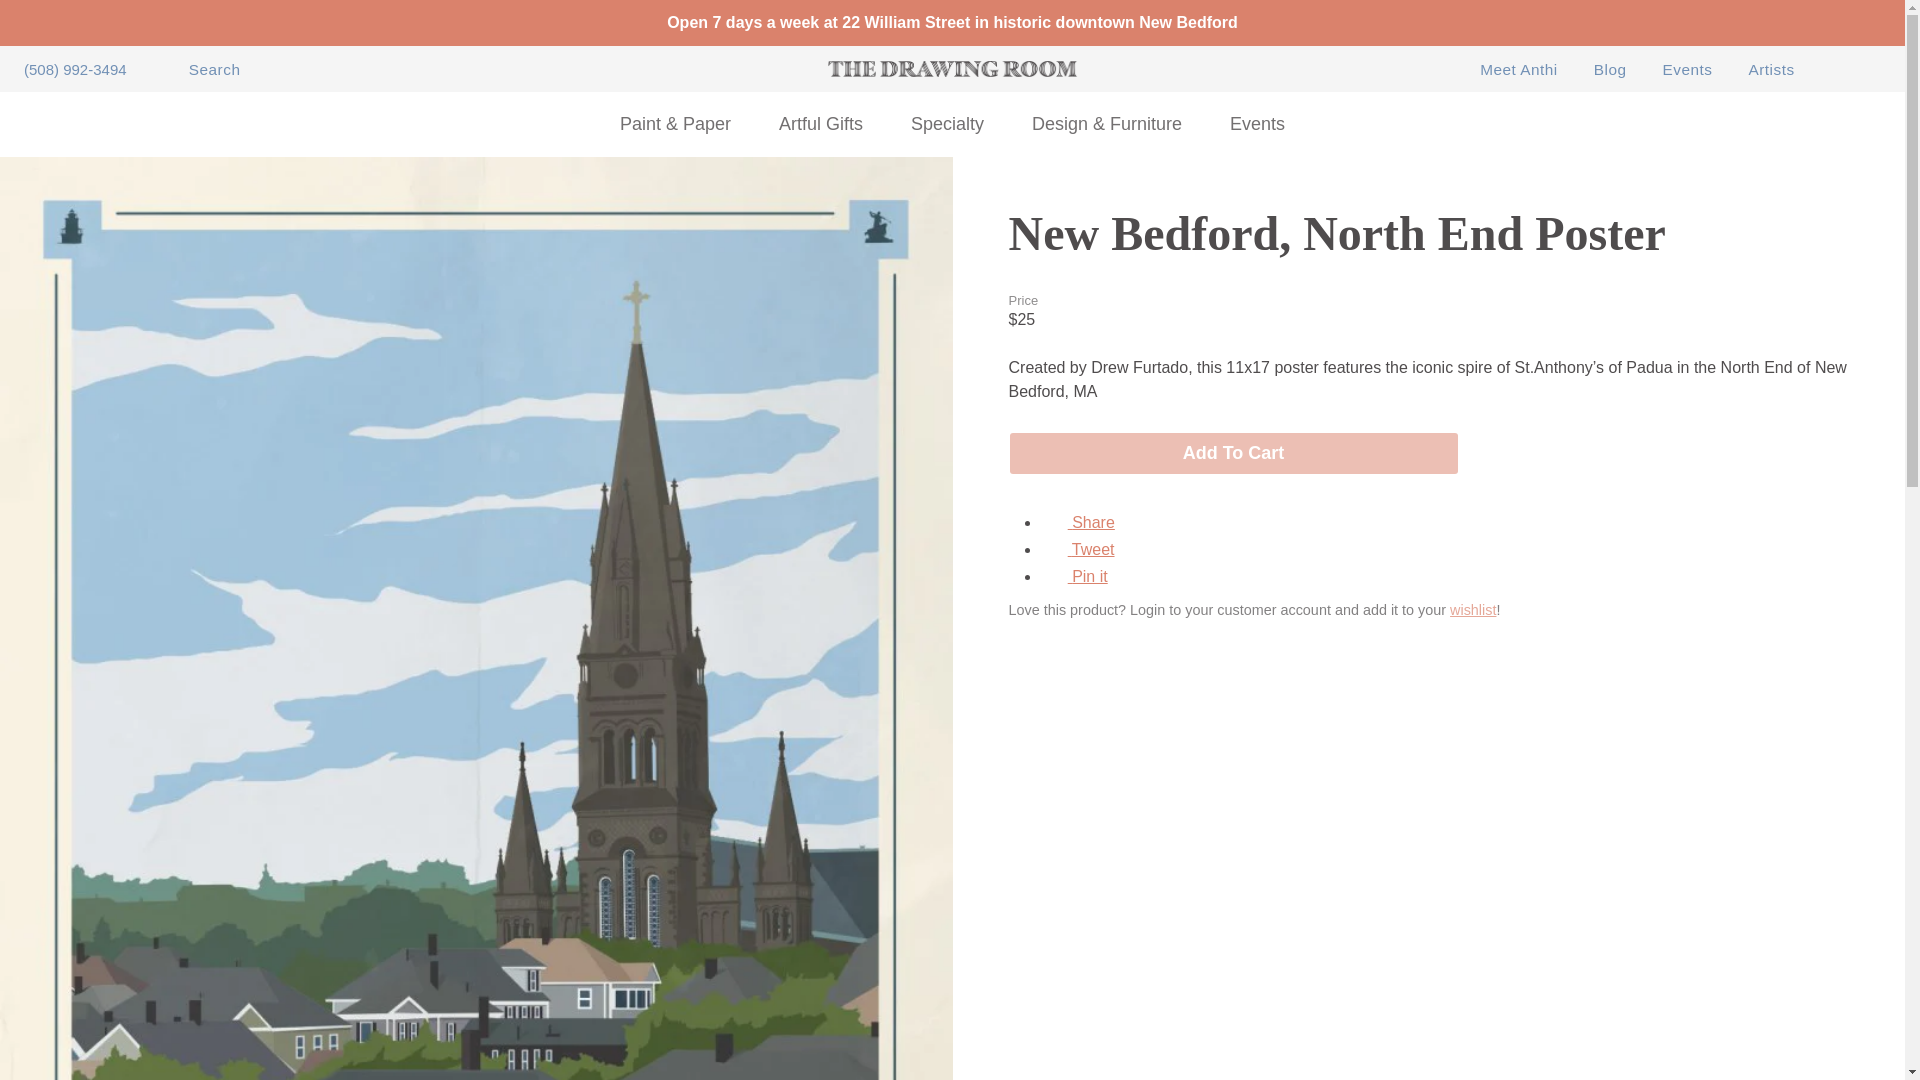  Describe the element at coordinates (201, 70) in the screenshot. I see `Search` at that location.